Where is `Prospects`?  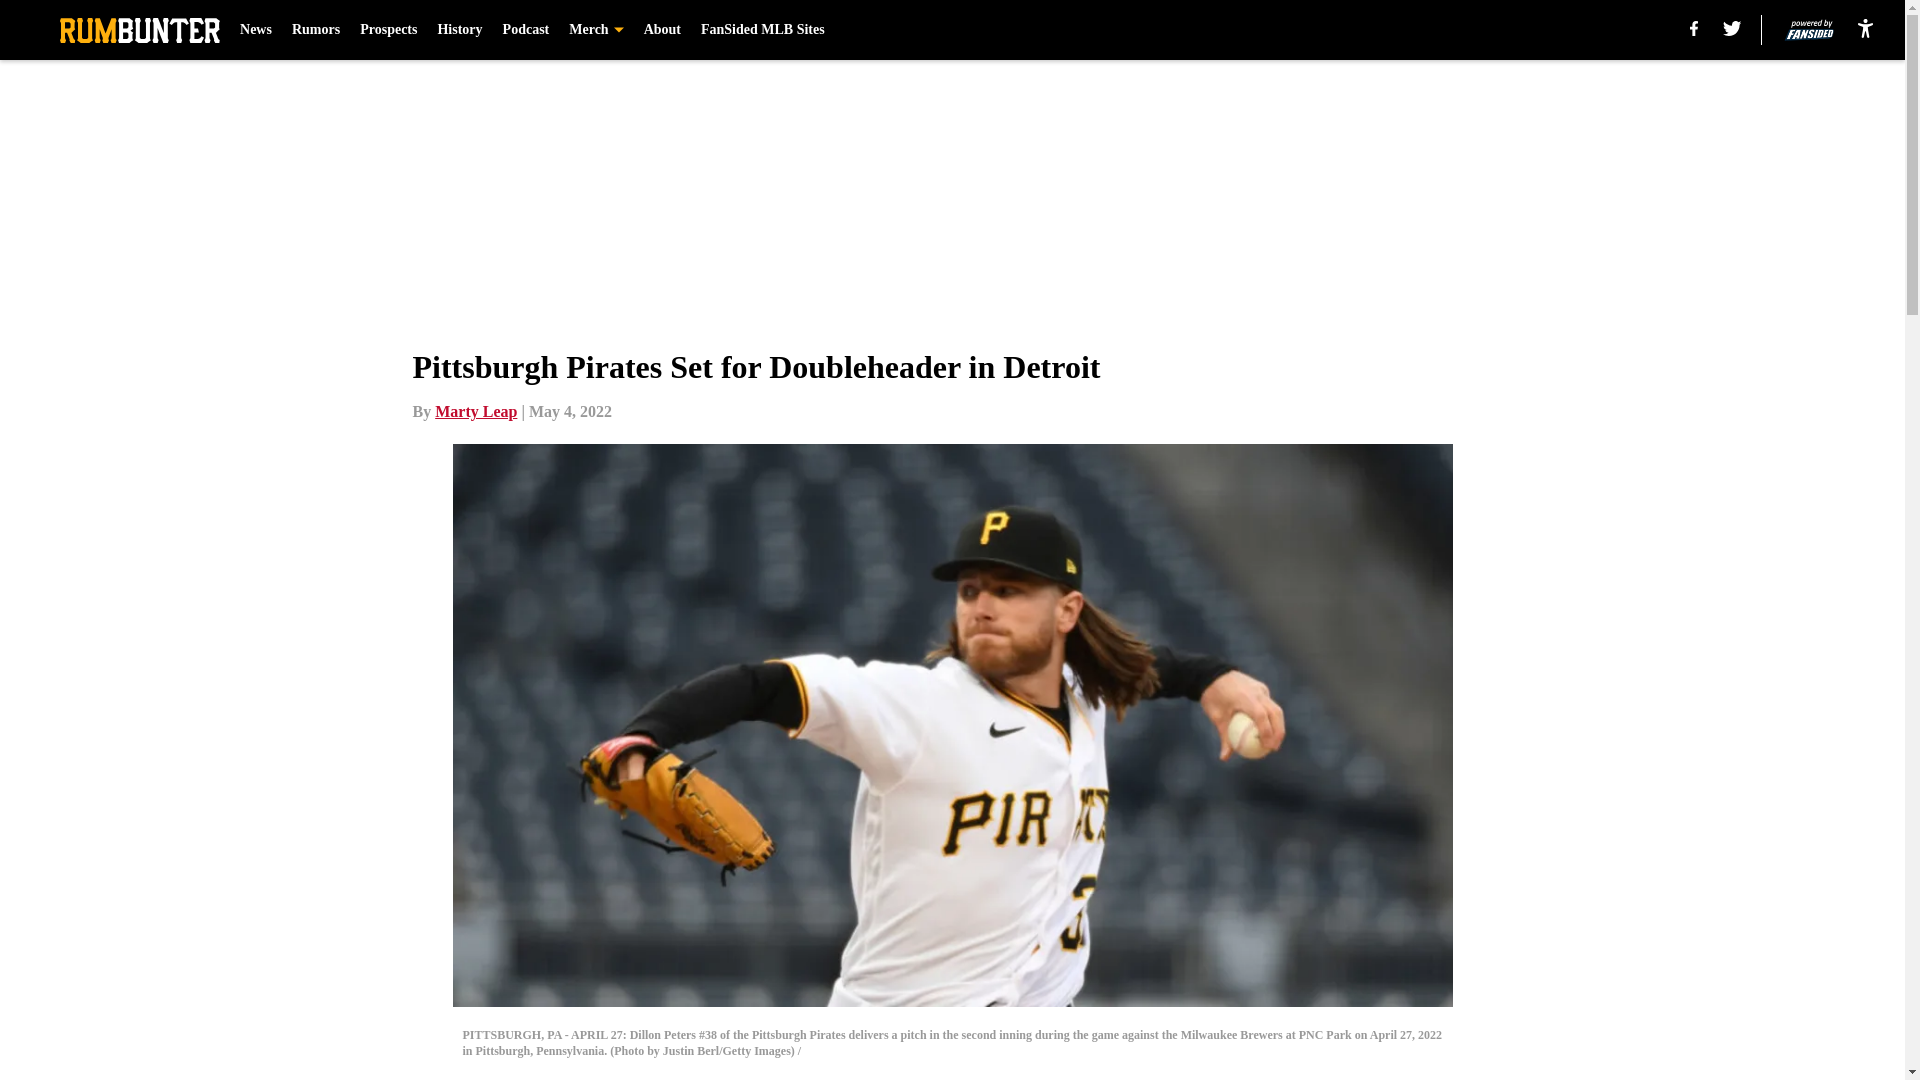
Prospects is located at coordinates (388, 30).